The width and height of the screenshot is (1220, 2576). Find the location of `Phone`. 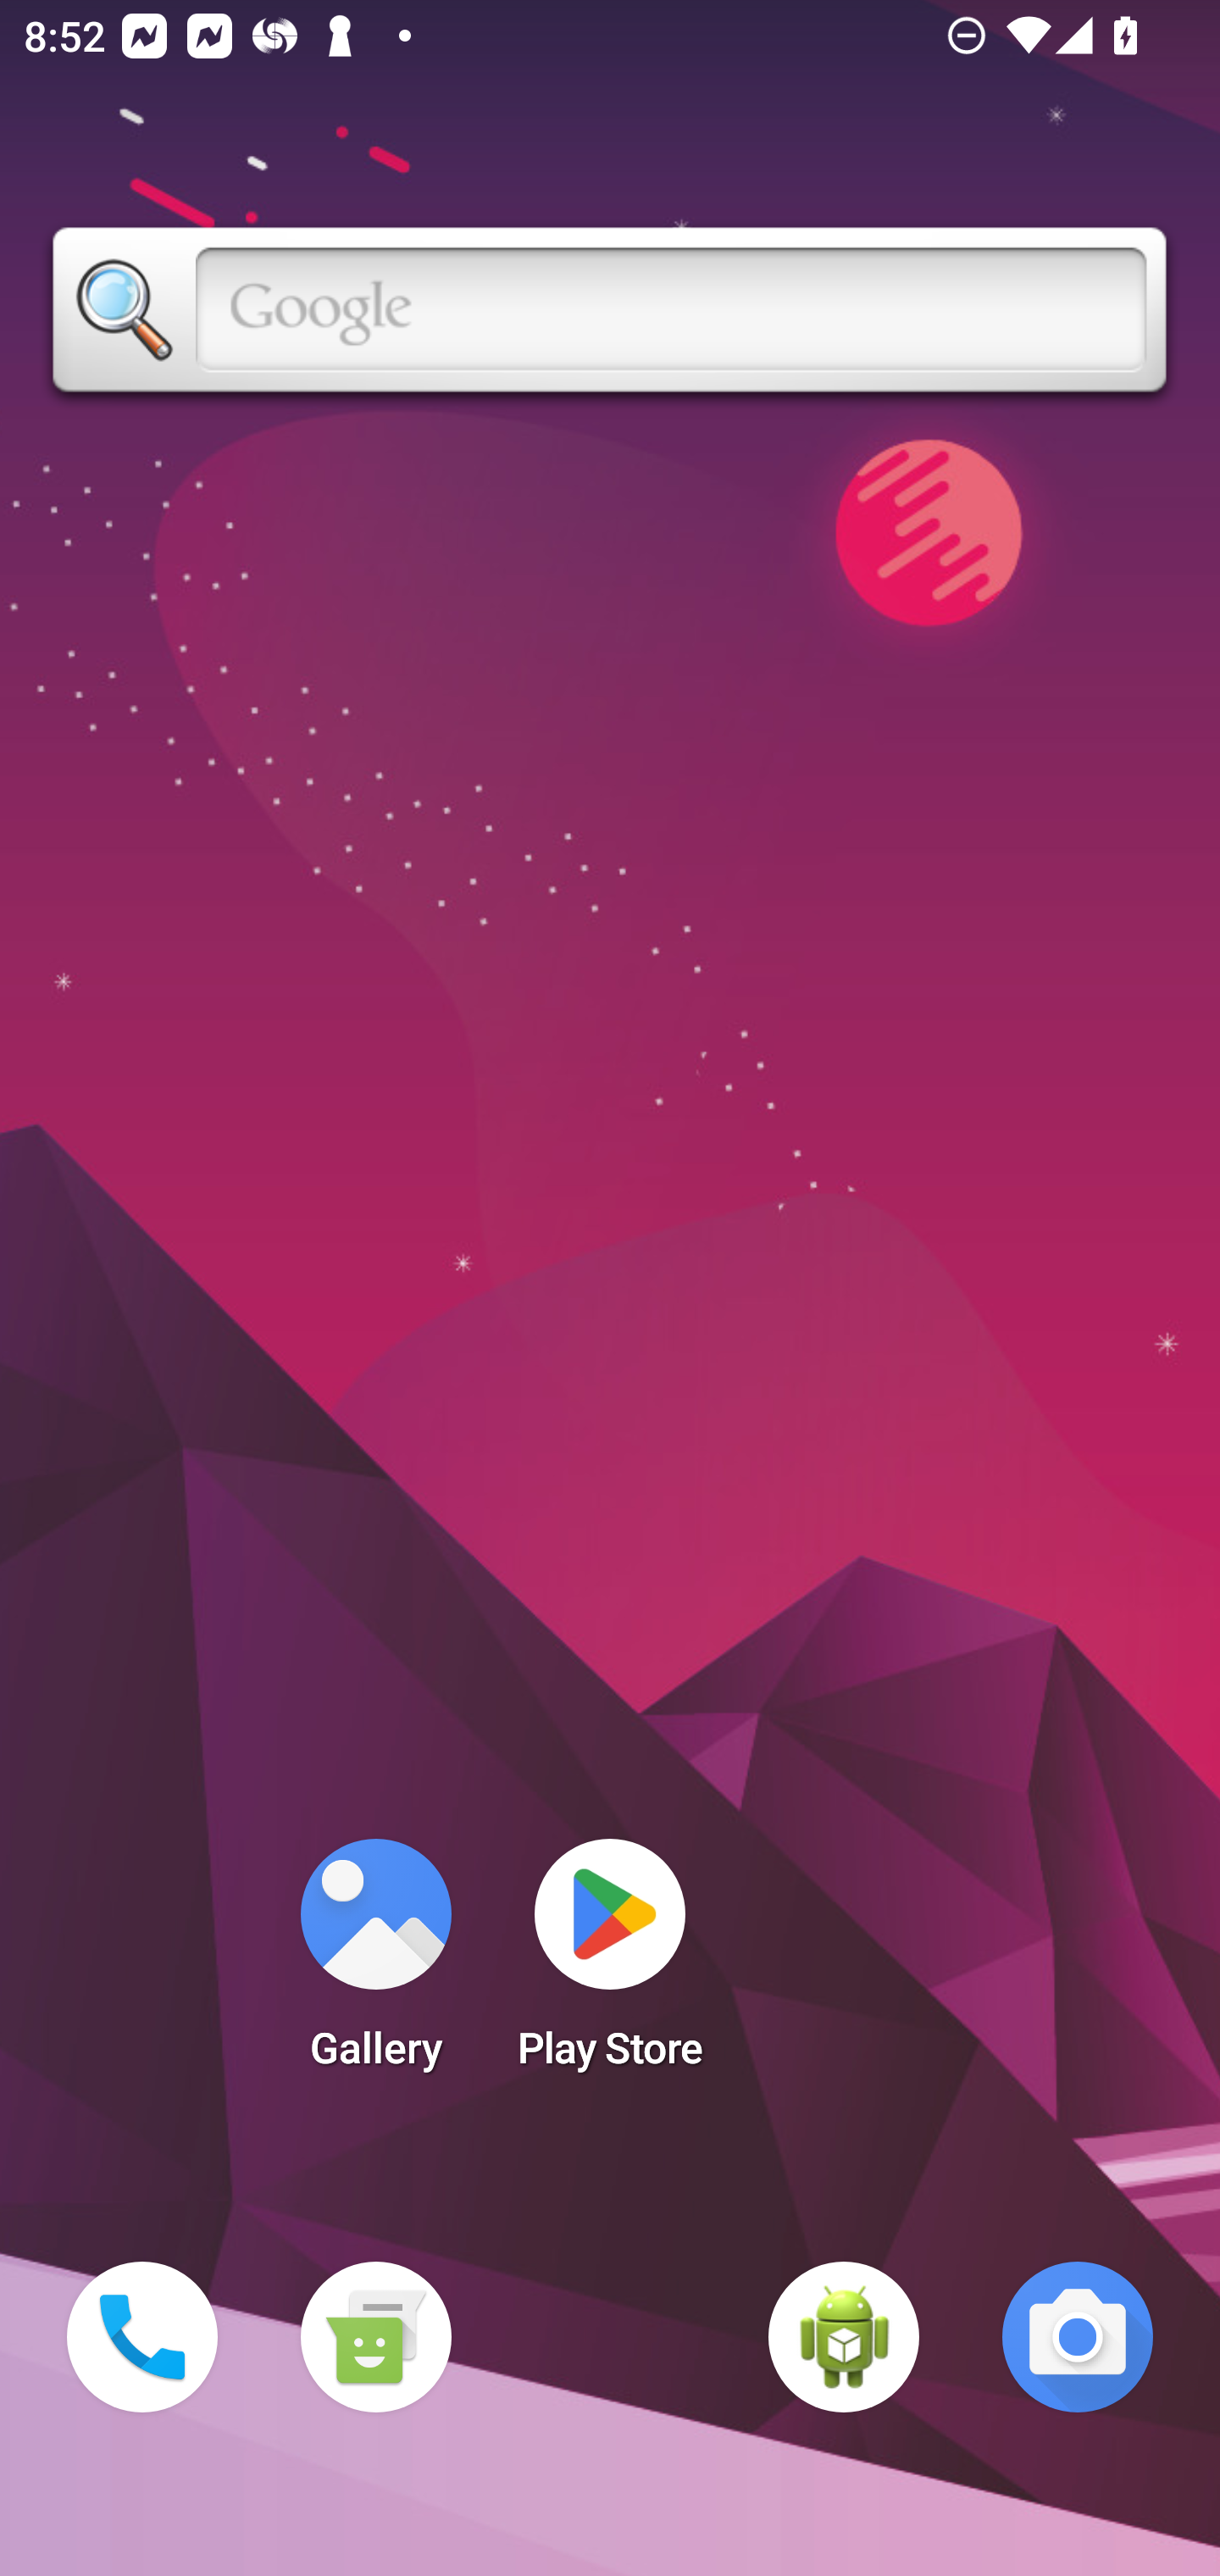

Phone is located at coordinates (142, 2337).